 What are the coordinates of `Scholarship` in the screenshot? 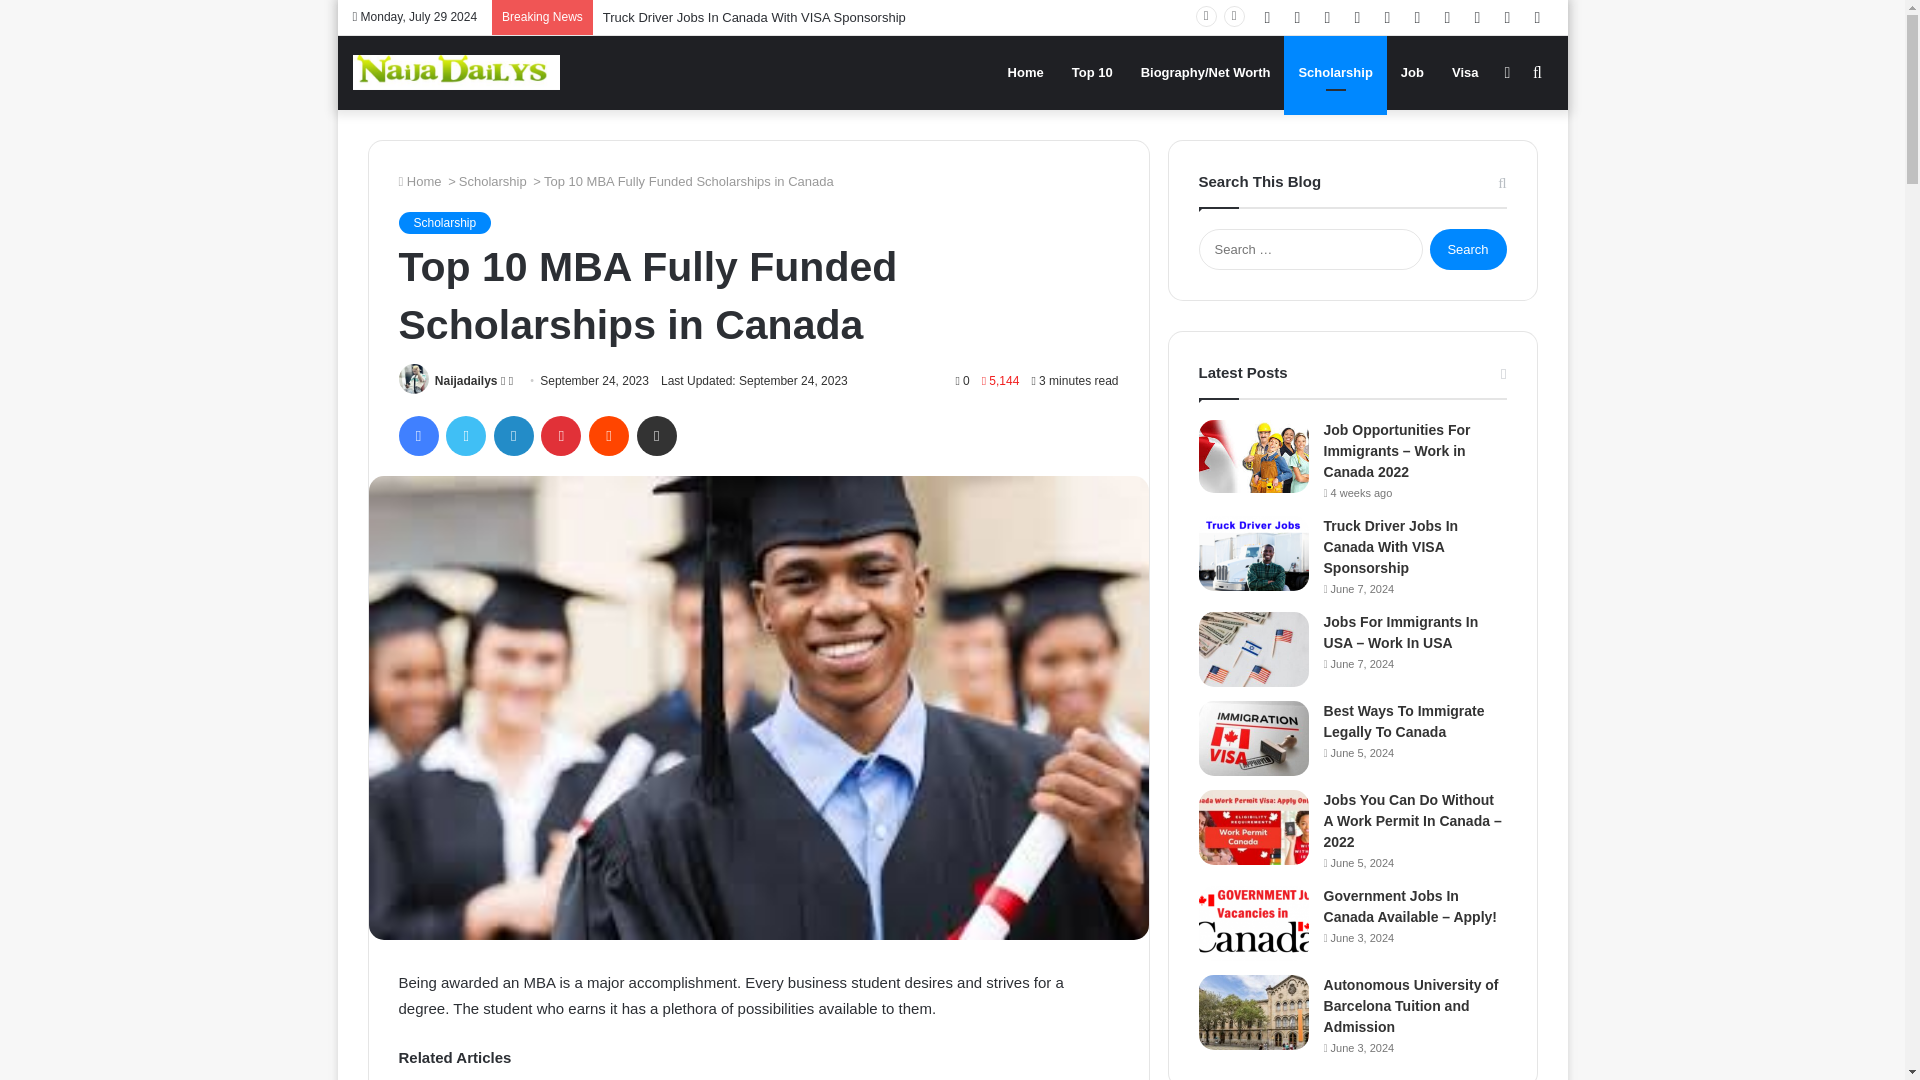 It's located at (492, 181).